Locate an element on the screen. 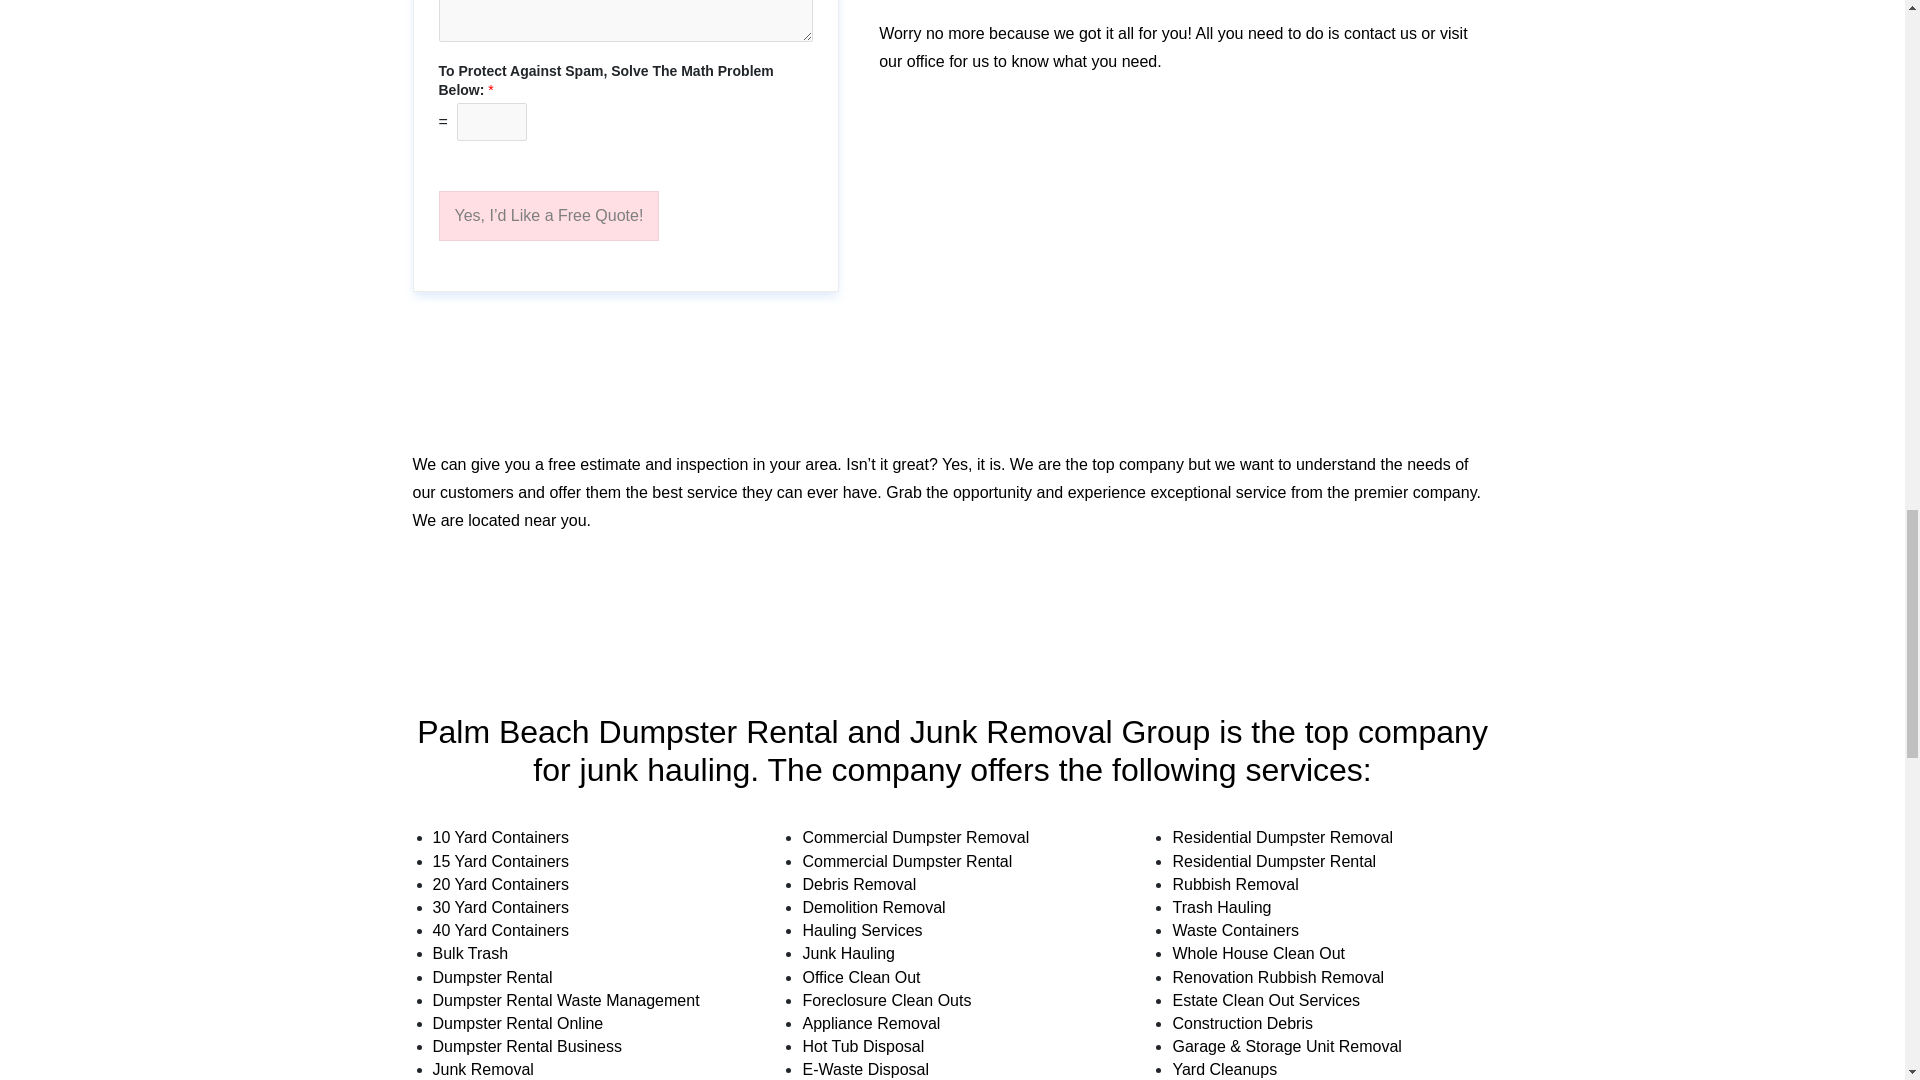  15 Yard Containers is located at coordinates (500, 862).